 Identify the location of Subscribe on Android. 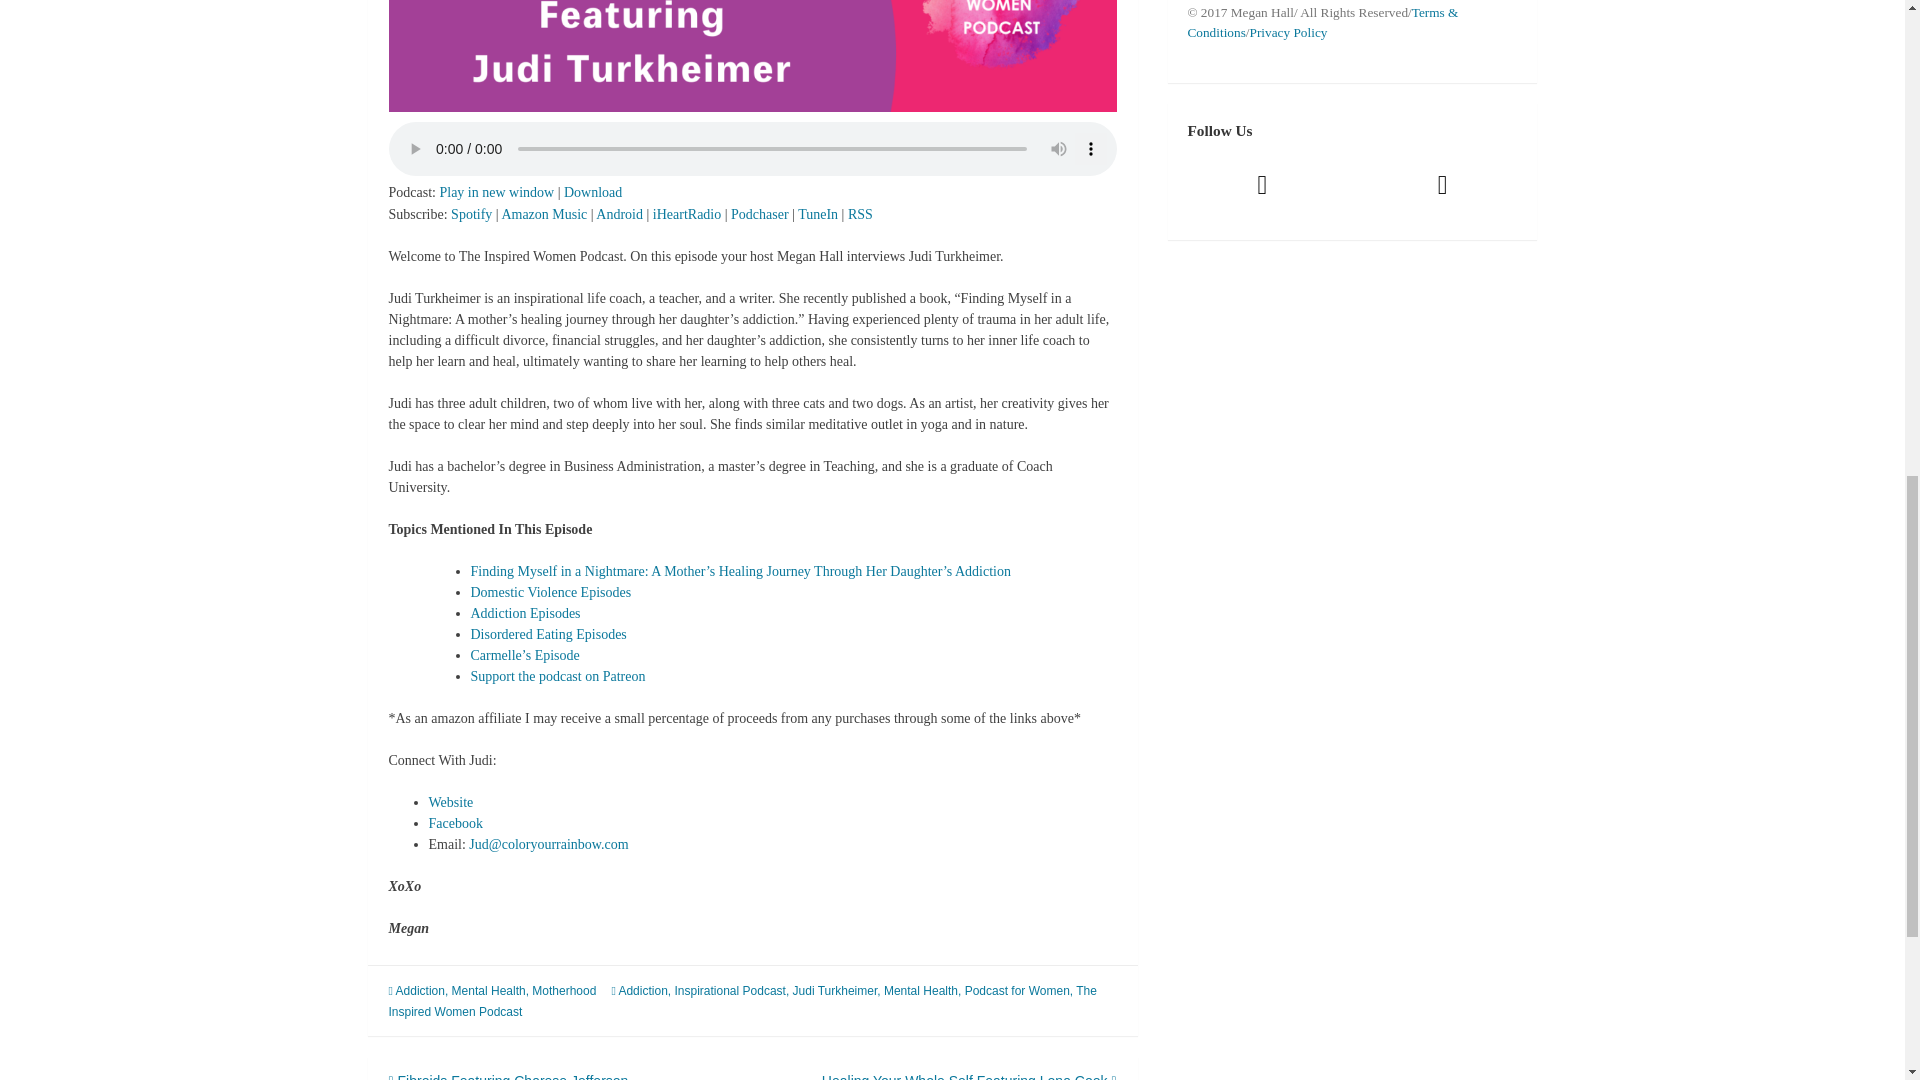
(619, 214).